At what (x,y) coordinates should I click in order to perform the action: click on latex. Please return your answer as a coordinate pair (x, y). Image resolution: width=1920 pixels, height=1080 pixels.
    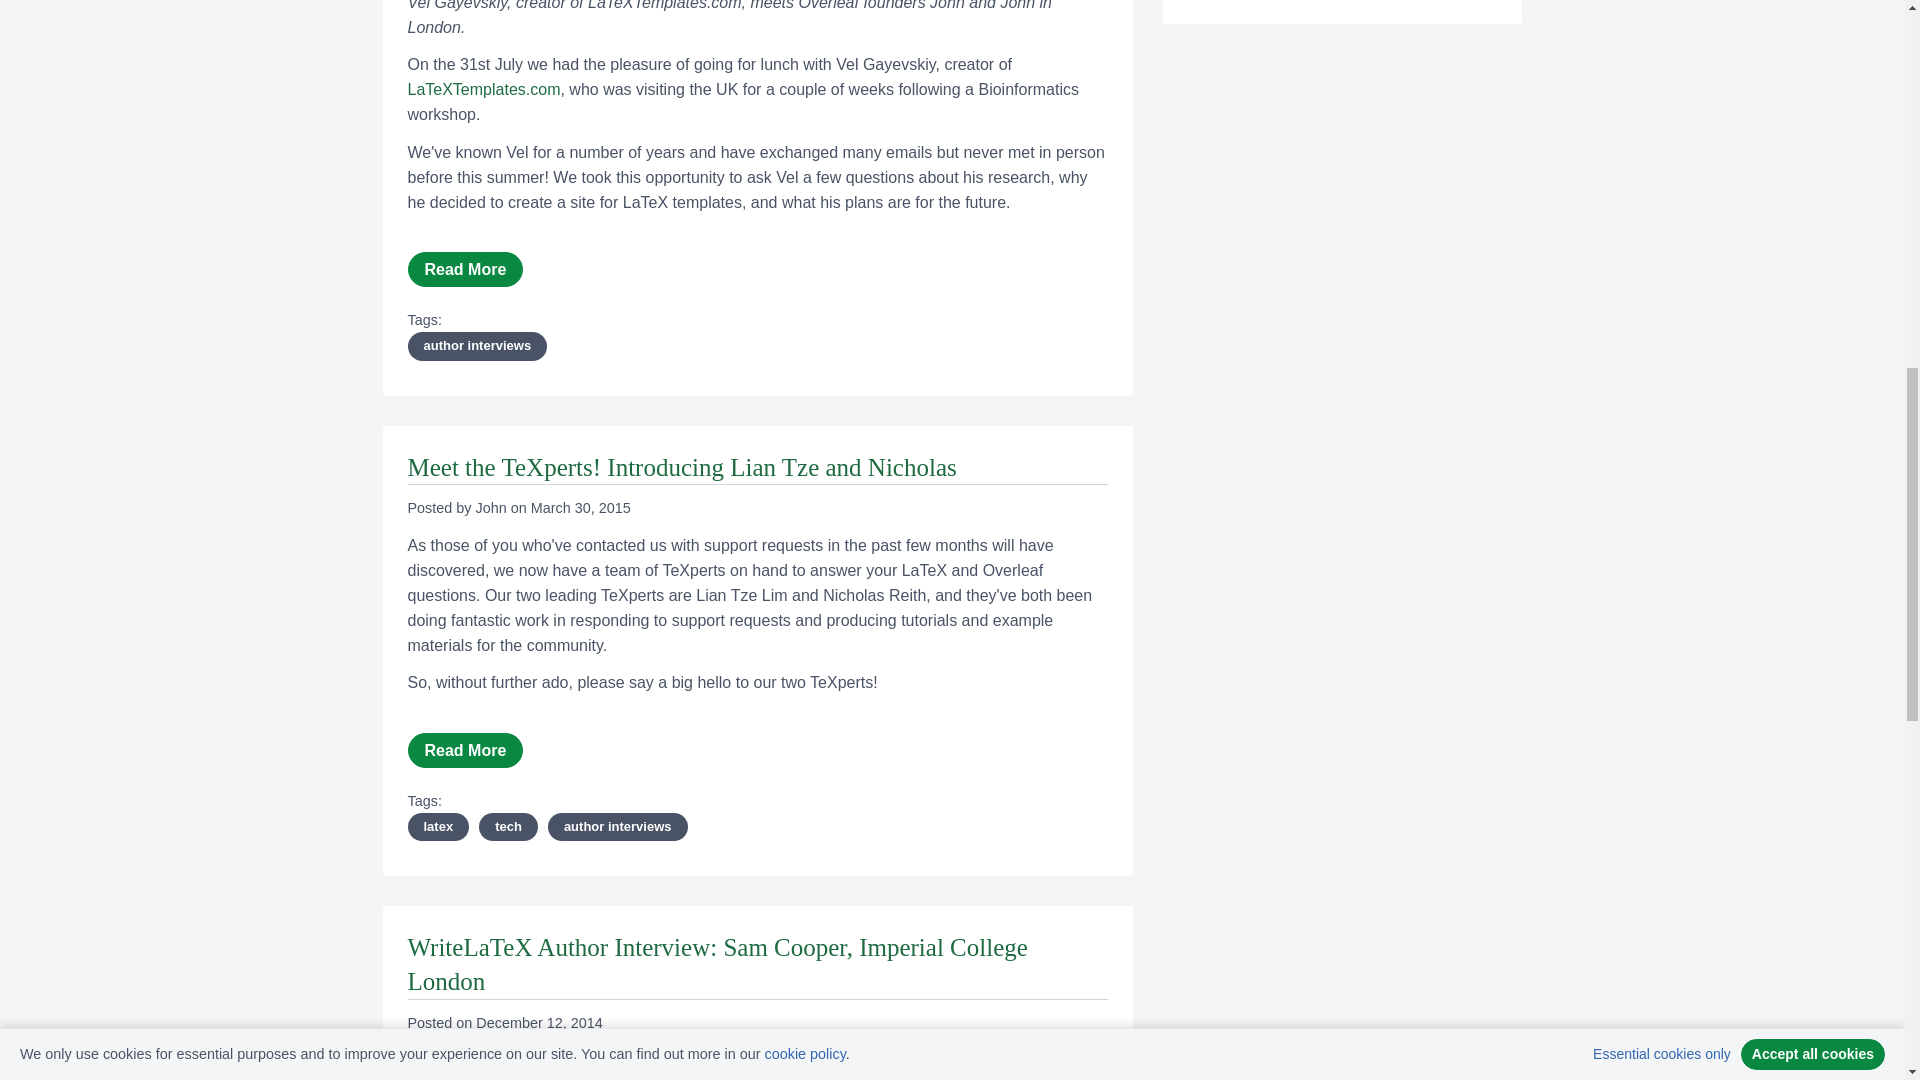
    Looking at the image, I should click on (438, 827).